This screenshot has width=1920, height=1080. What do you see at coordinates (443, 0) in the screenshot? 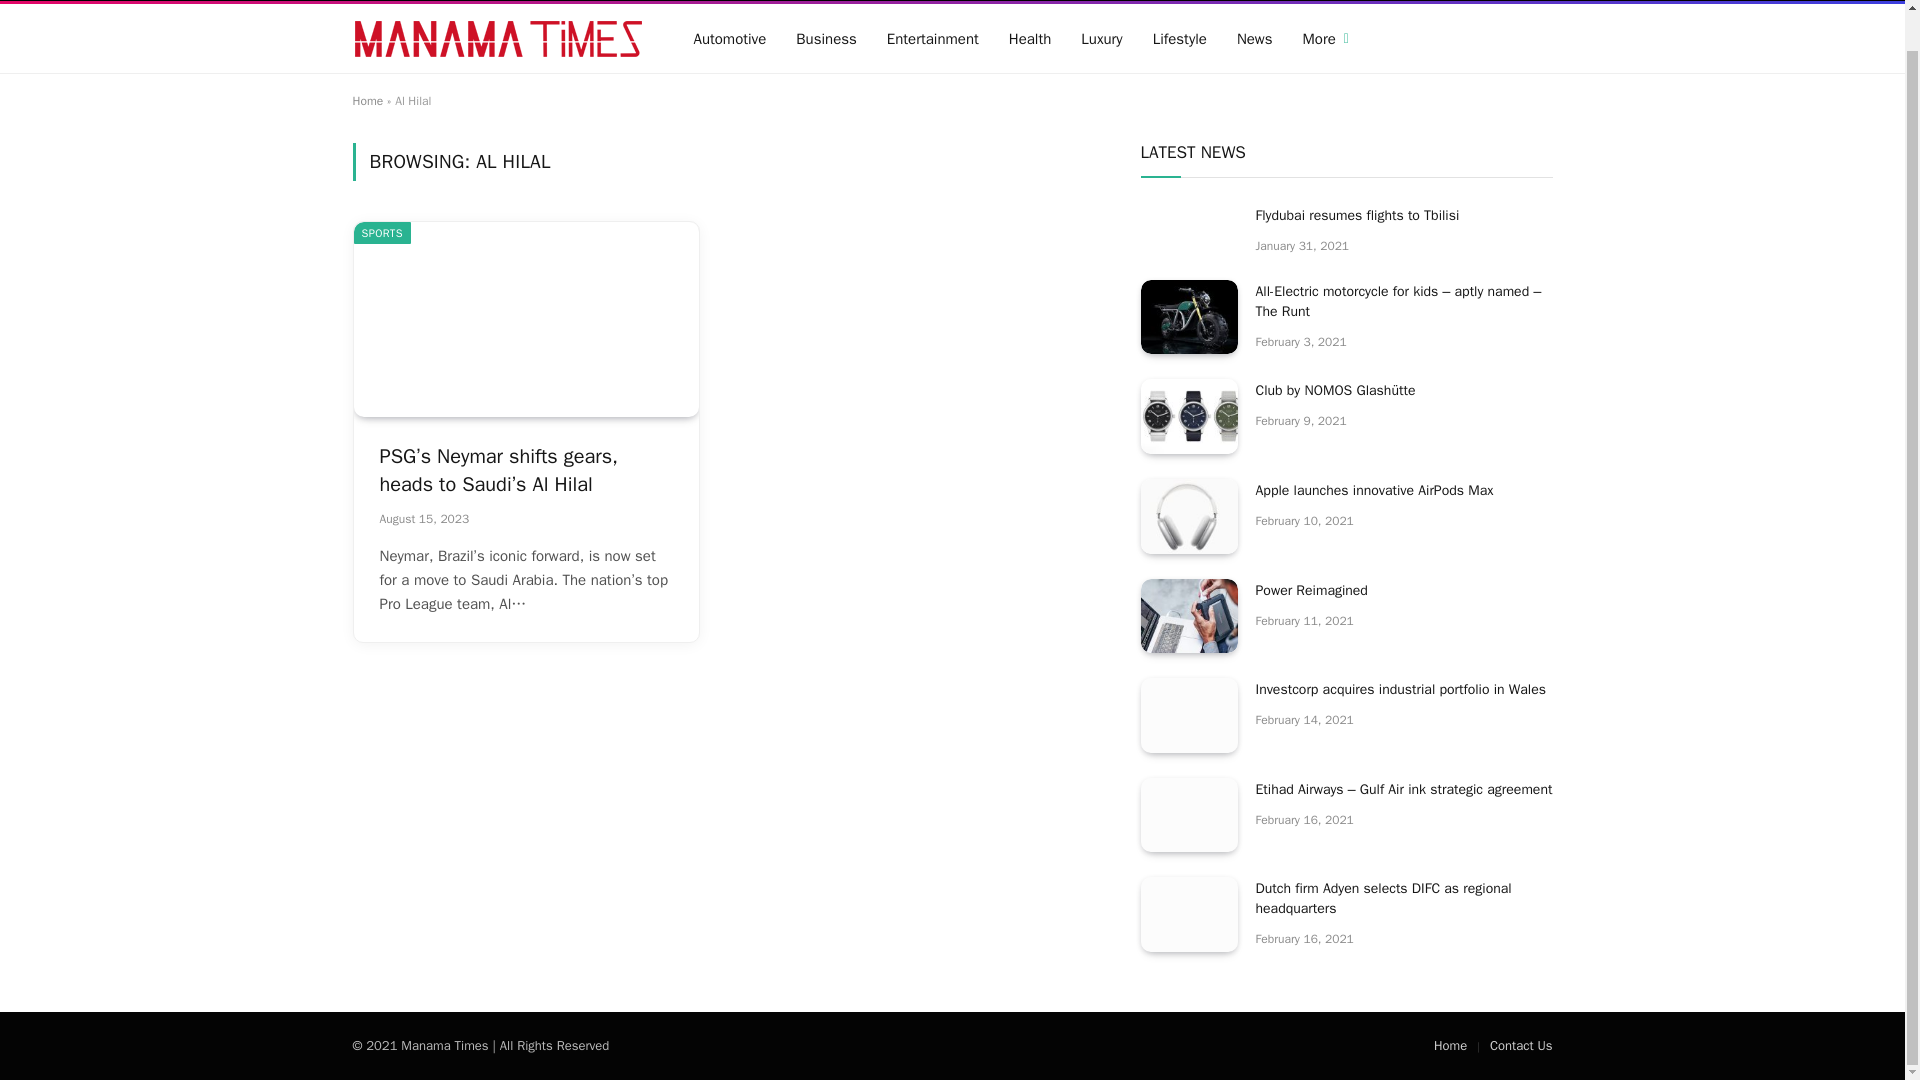
I see `Contact Us` at bounding box center [443, 0].